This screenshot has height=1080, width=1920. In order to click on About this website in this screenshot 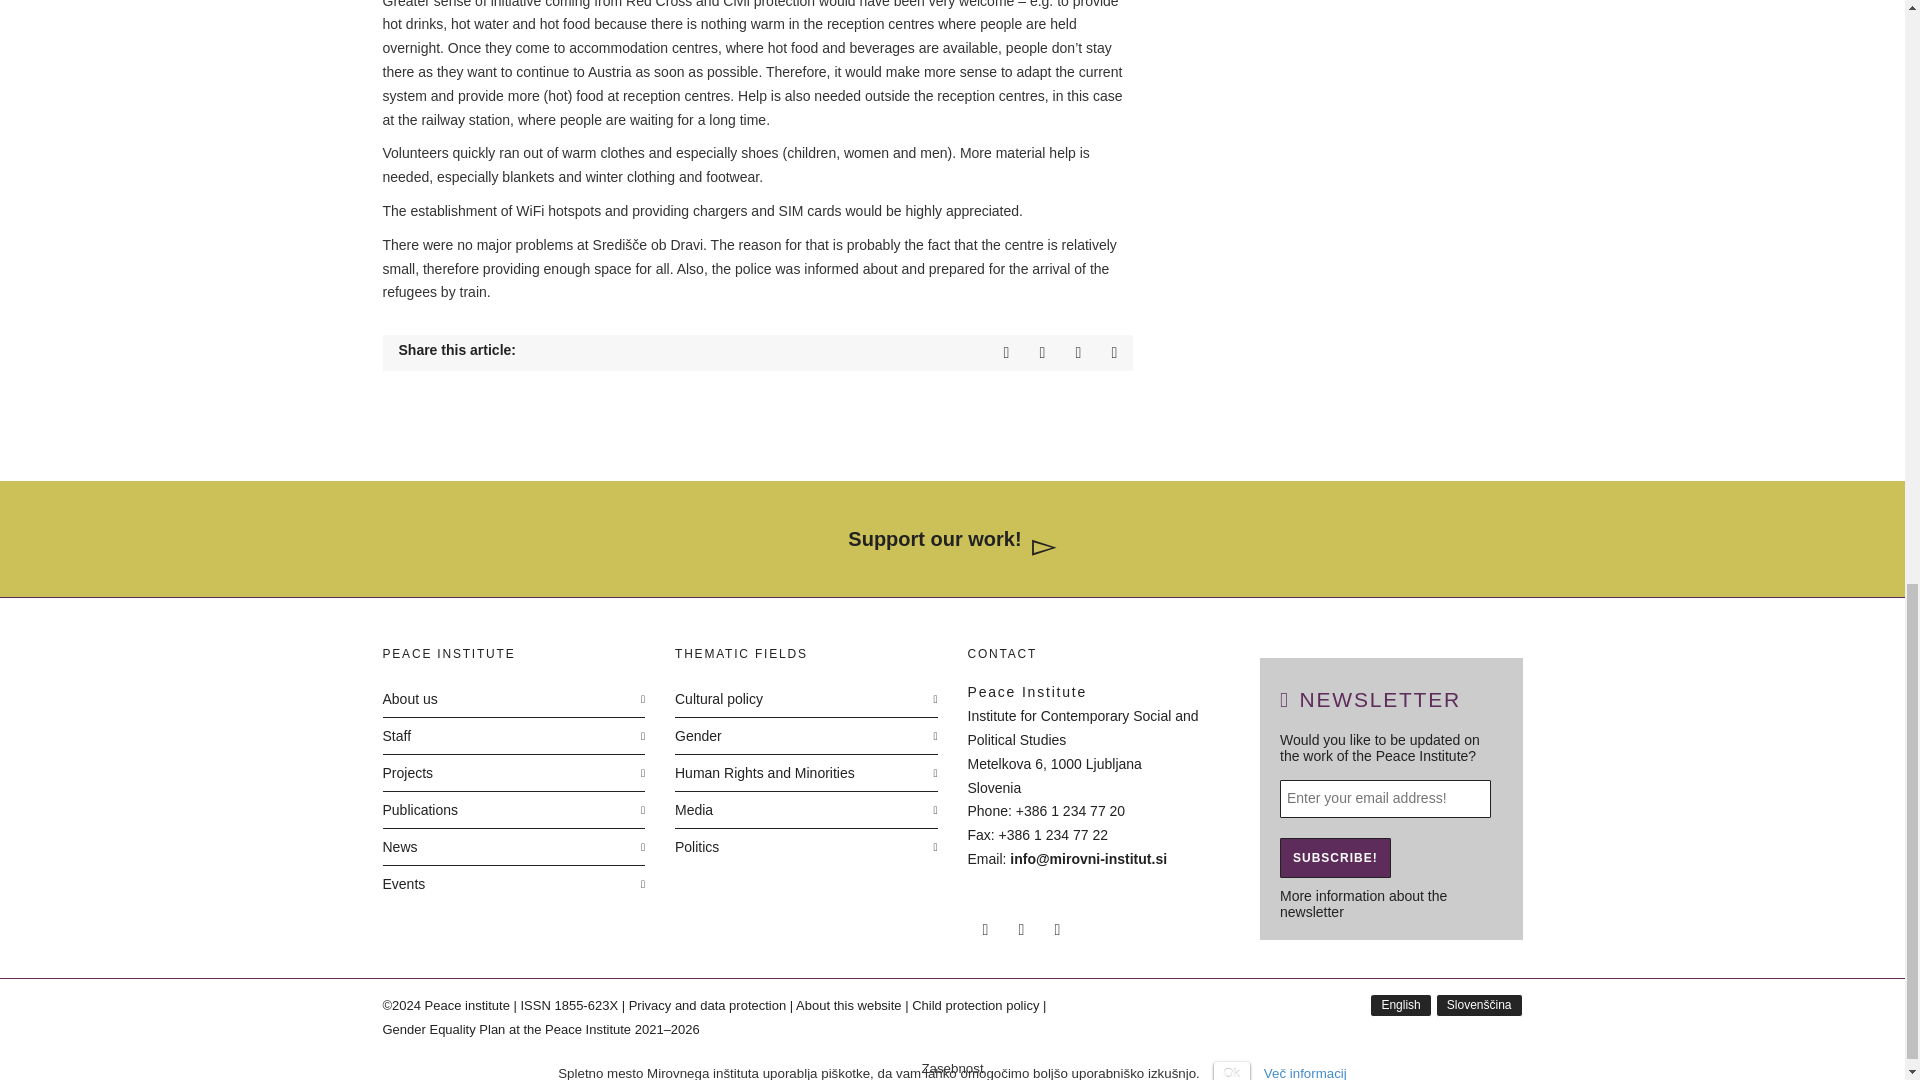, I will do `click(849, 1005)`.